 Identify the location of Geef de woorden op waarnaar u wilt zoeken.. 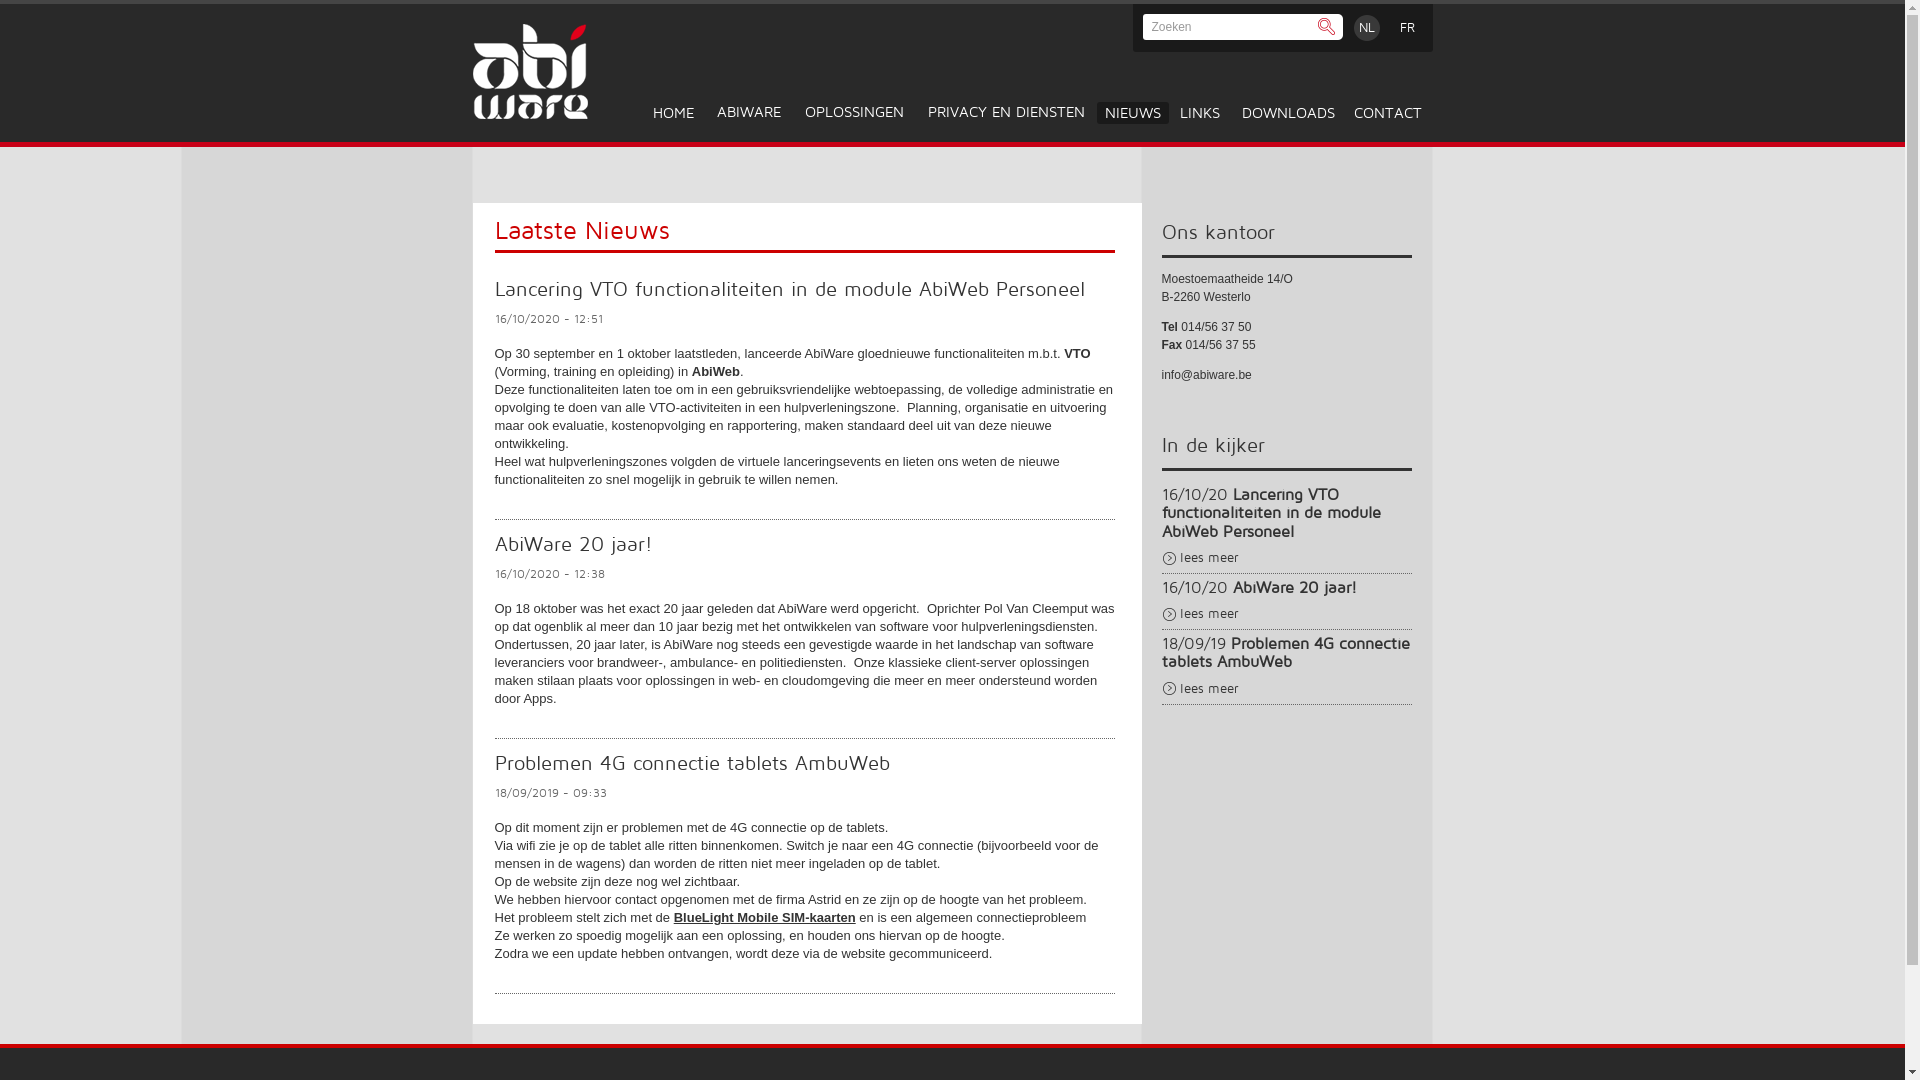
(1224, 27).